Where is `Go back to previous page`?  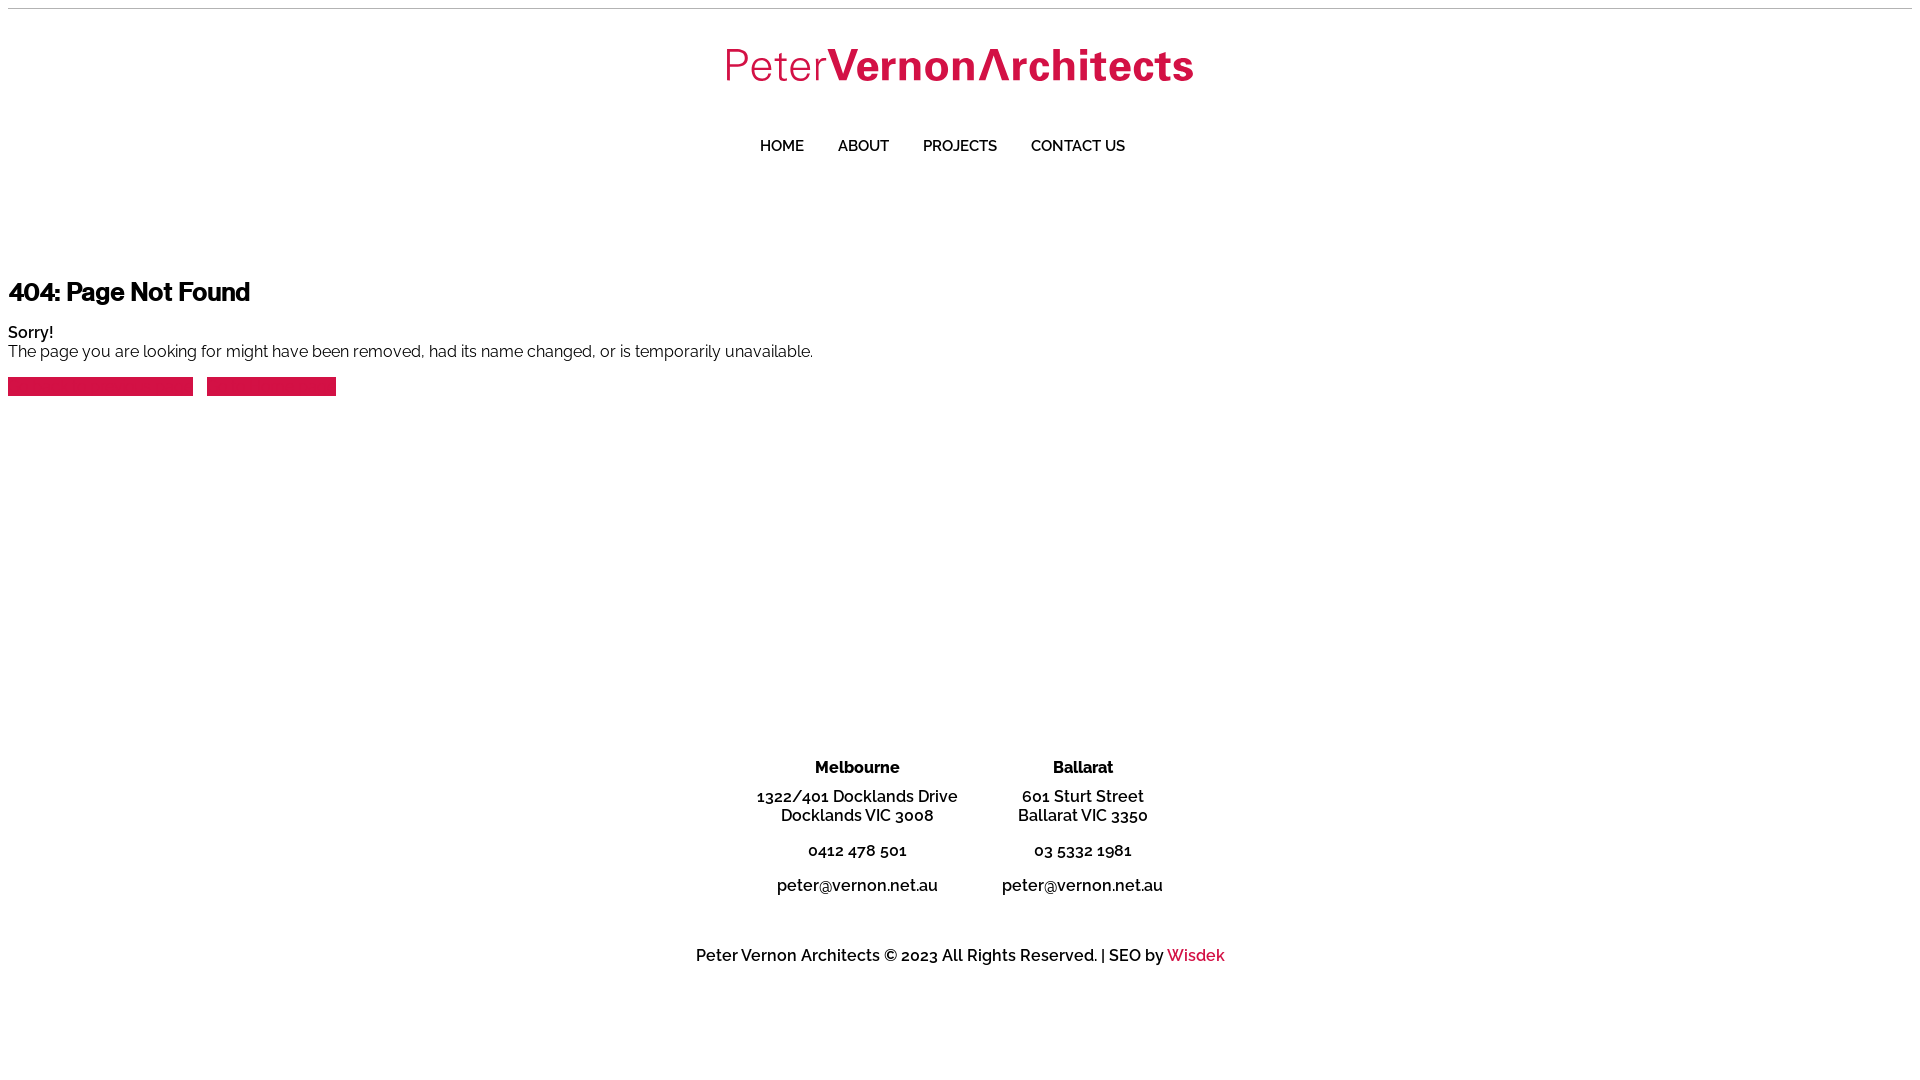 Go back to previous page is located at coordinates (100, 386).